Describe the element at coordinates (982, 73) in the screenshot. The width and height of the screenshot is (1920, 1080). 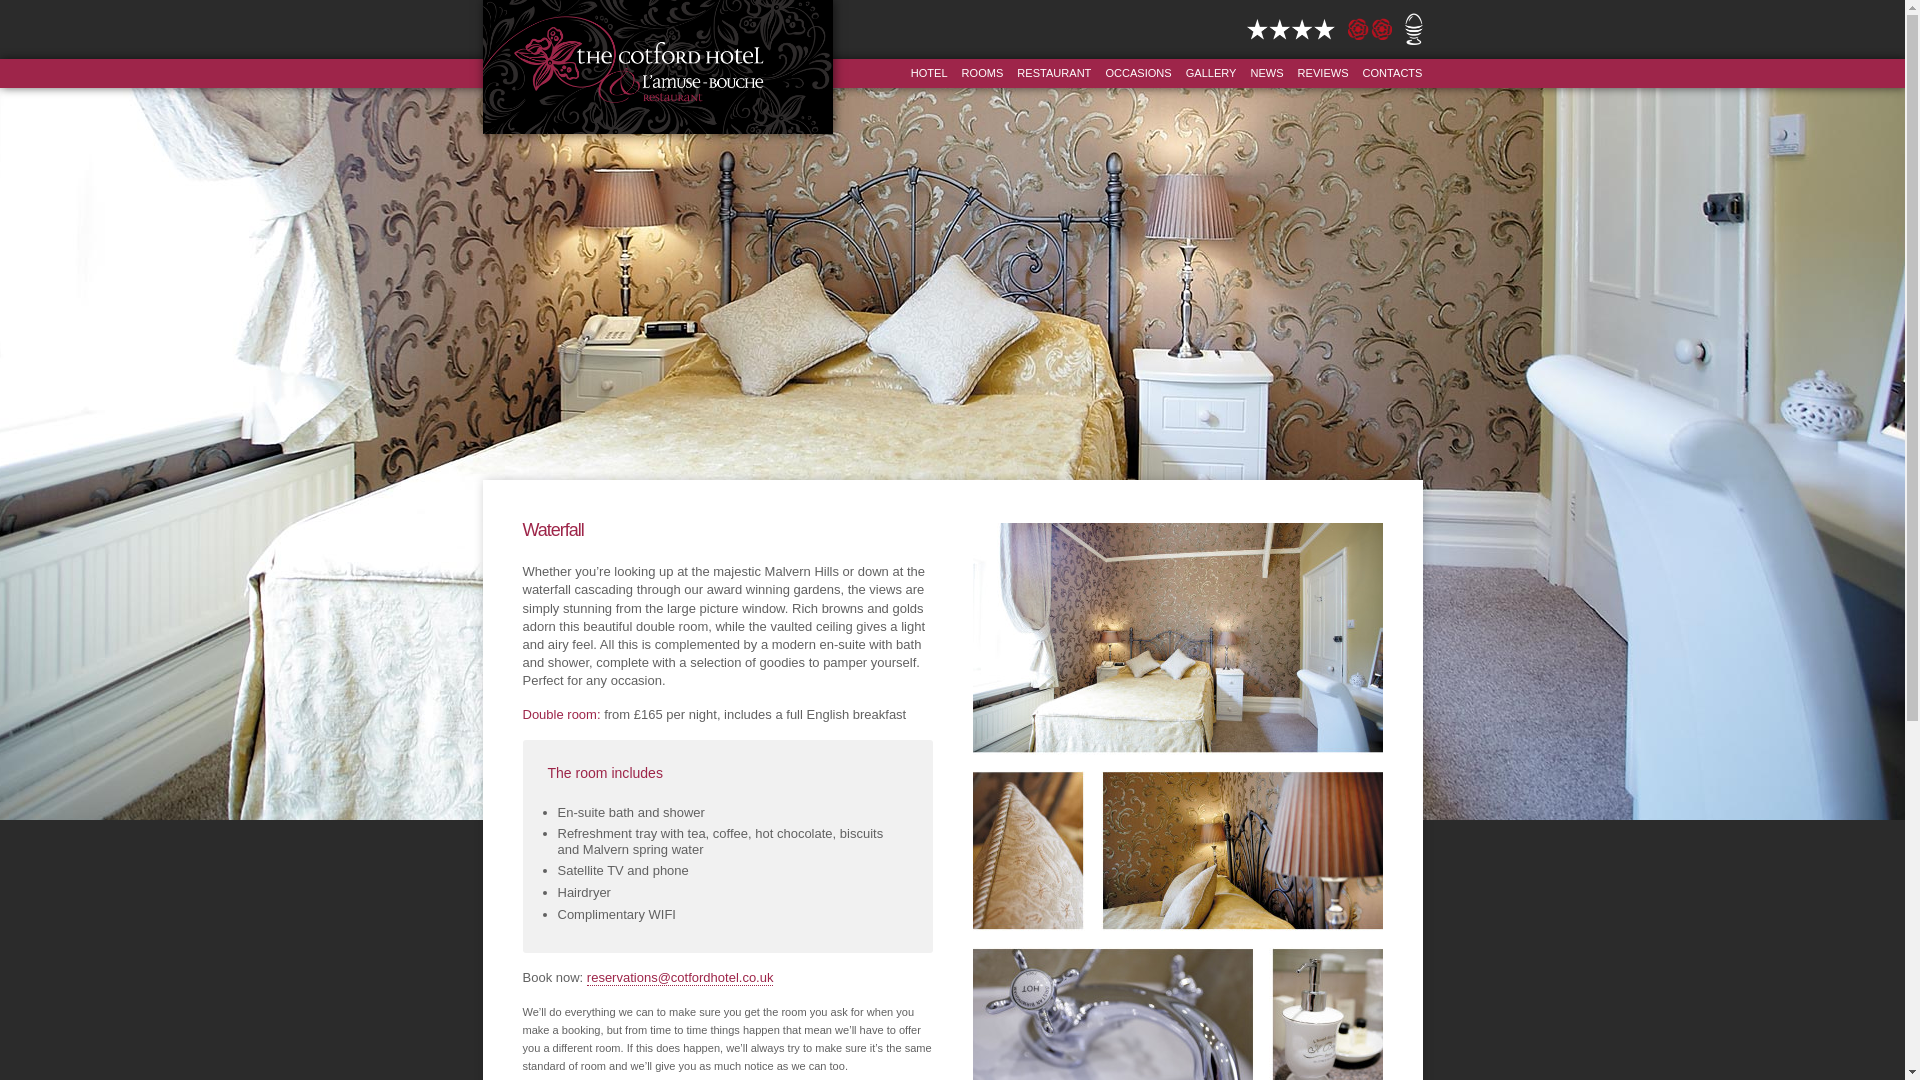
I see `ROOMS` at that location.